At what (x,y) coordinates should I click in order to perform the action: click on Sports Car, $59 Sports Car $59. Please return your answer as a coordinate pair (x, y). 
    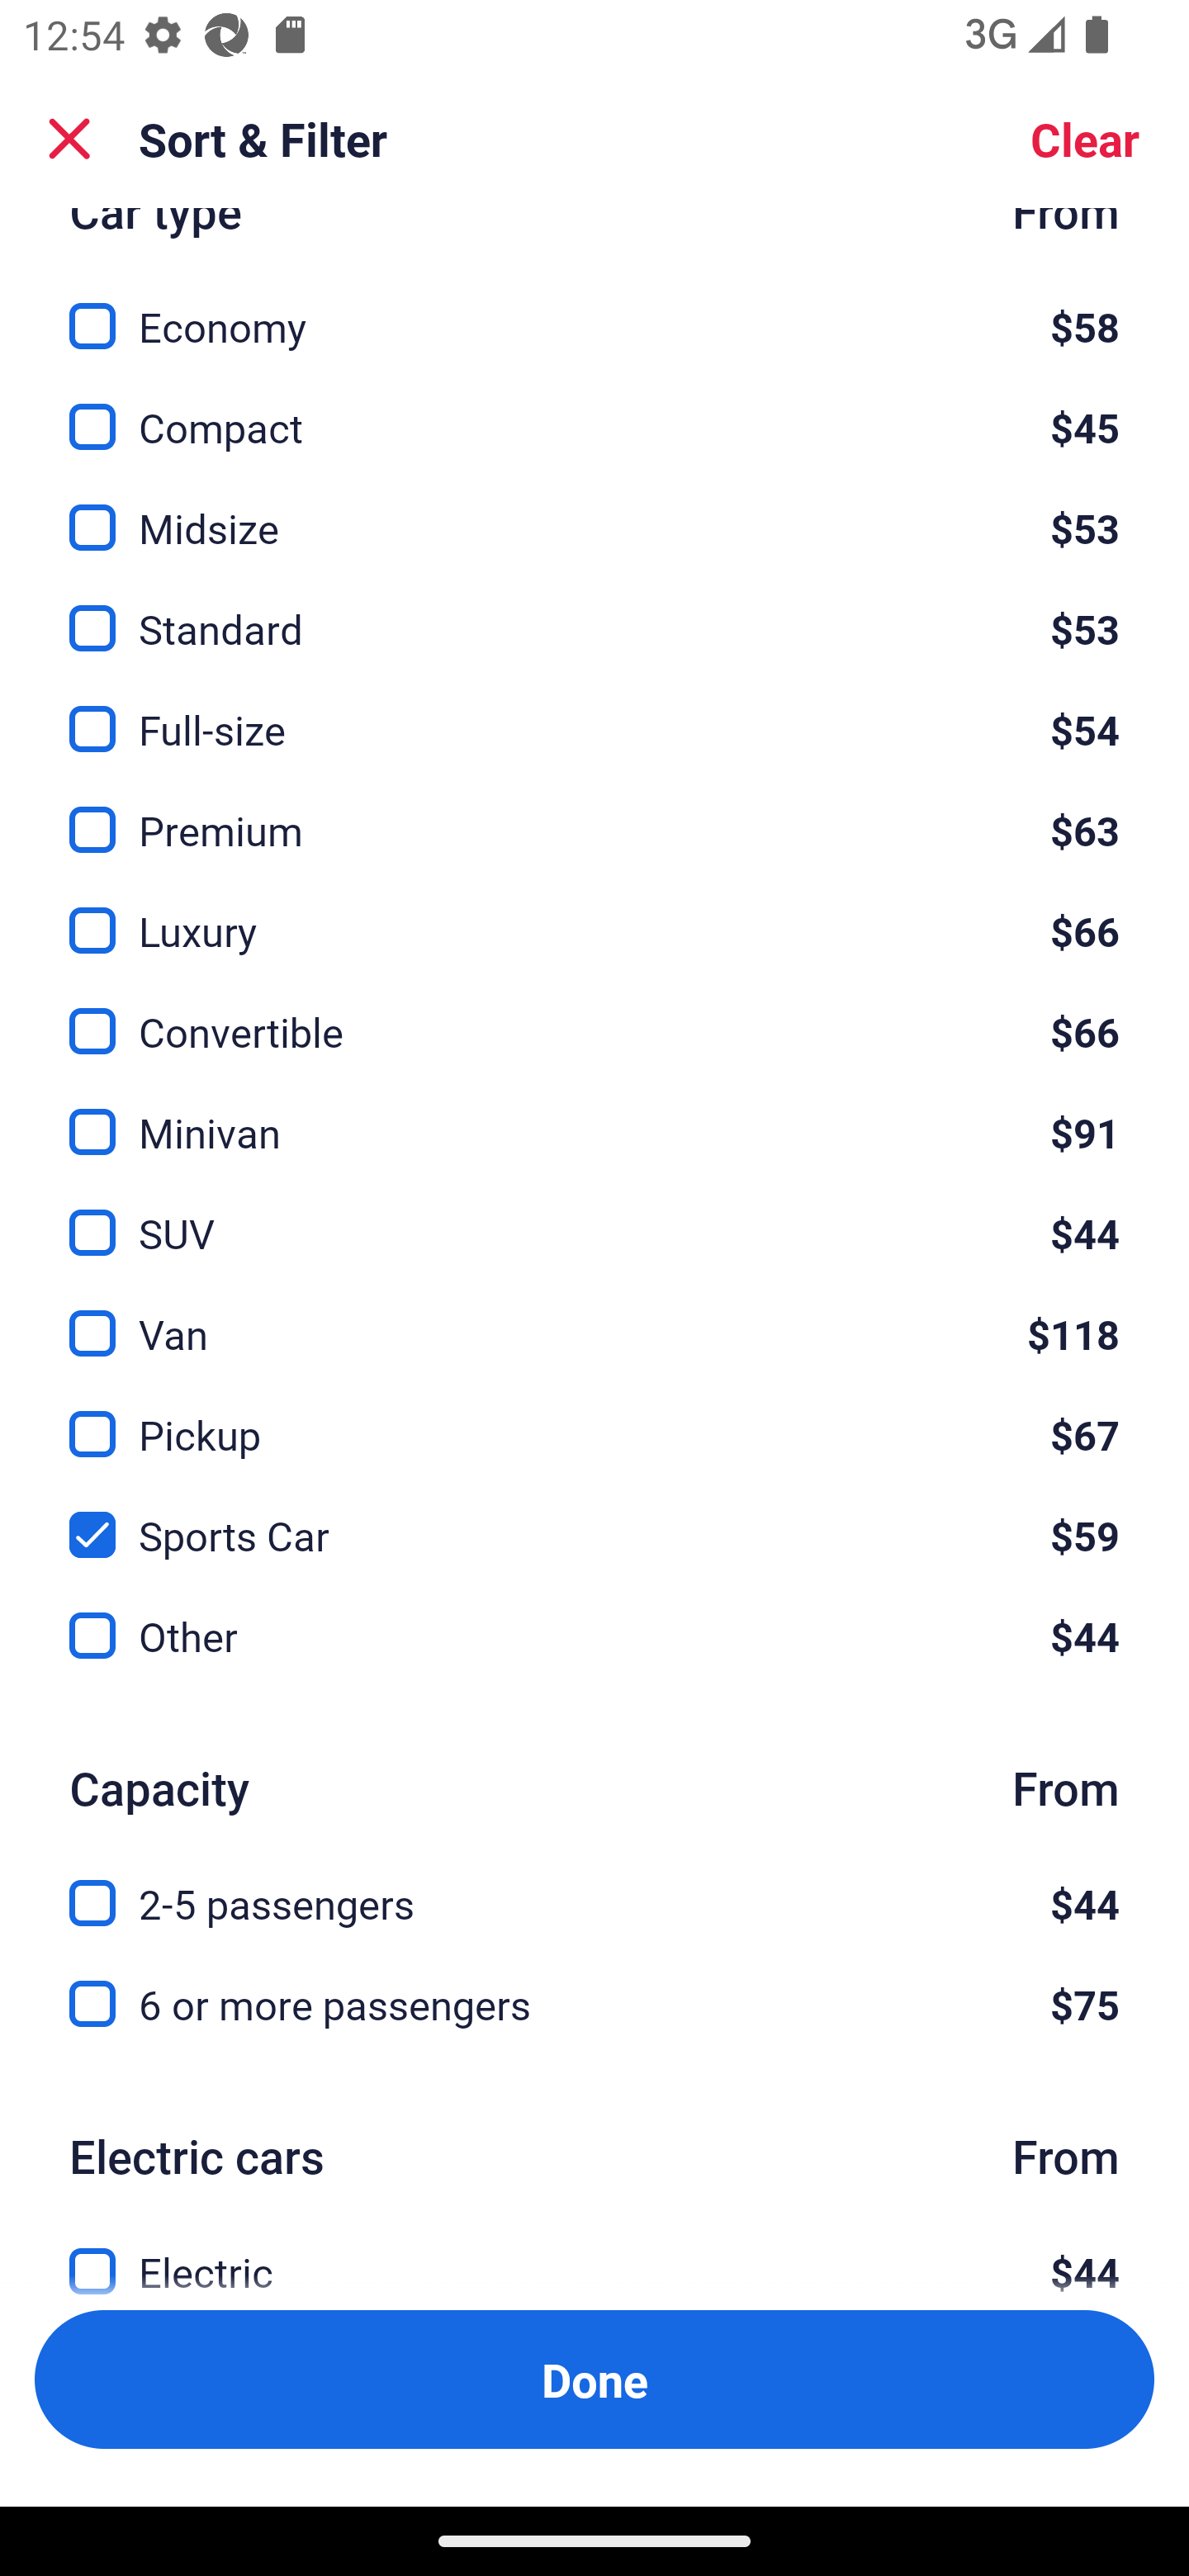
    Looking at the image, I should click on (594, 1516).